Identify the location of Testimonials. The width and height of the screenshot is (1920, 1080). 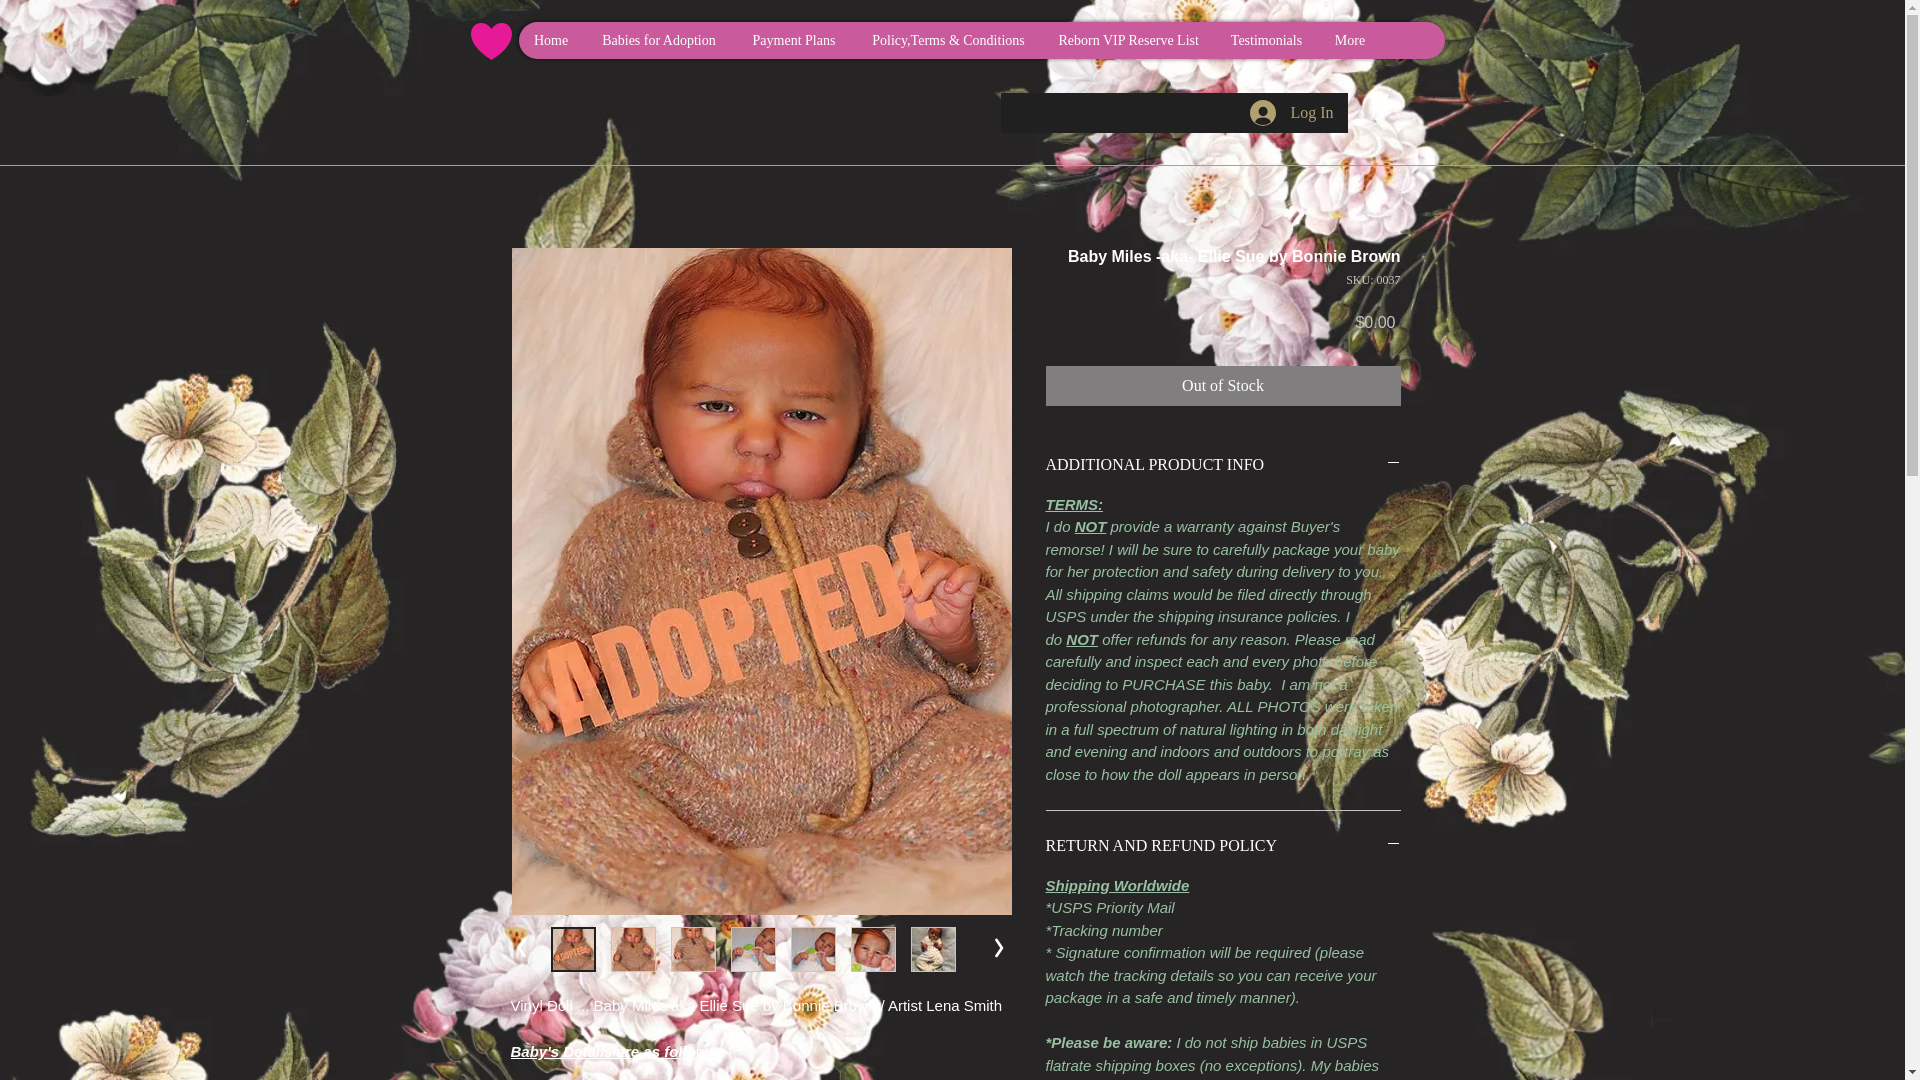
(1266, 40).